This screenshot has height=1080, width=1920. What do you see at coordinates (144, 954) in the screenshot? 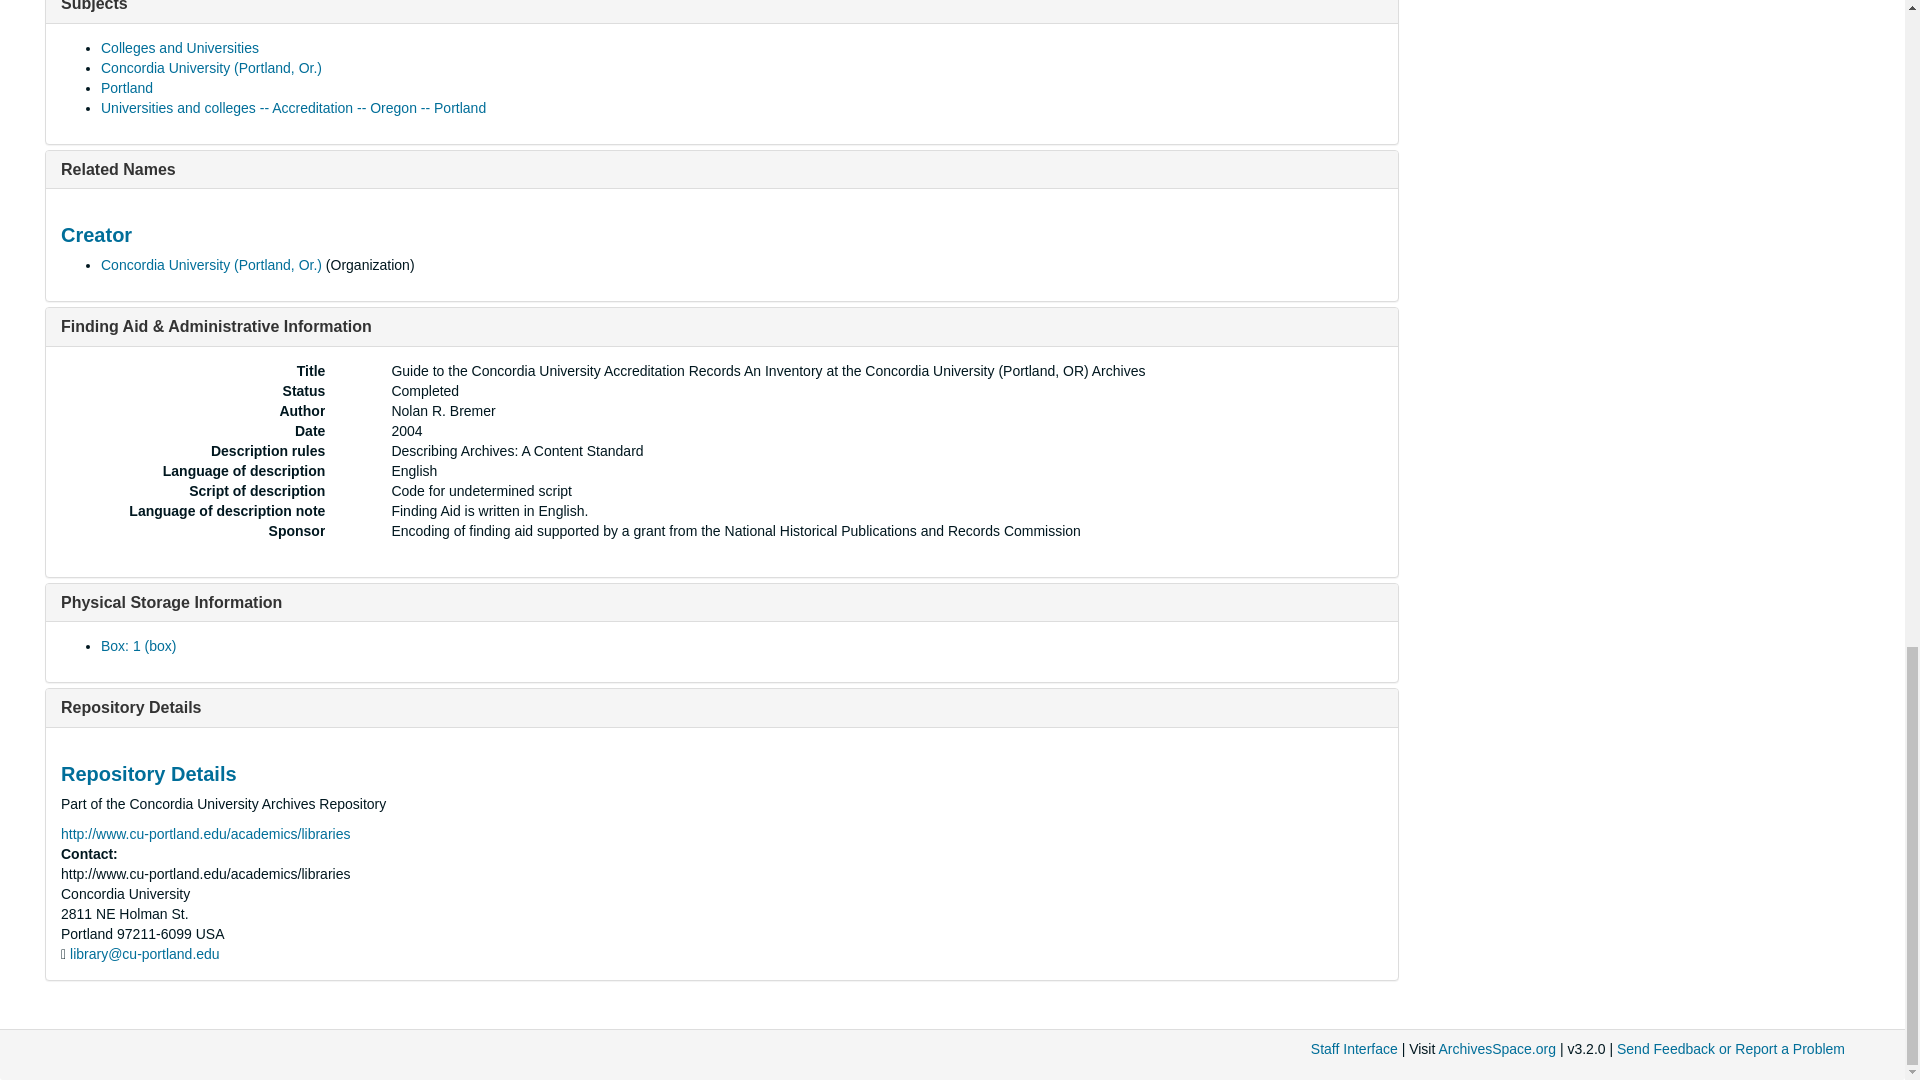
I see `Send email` at bounding box center [144, 954].